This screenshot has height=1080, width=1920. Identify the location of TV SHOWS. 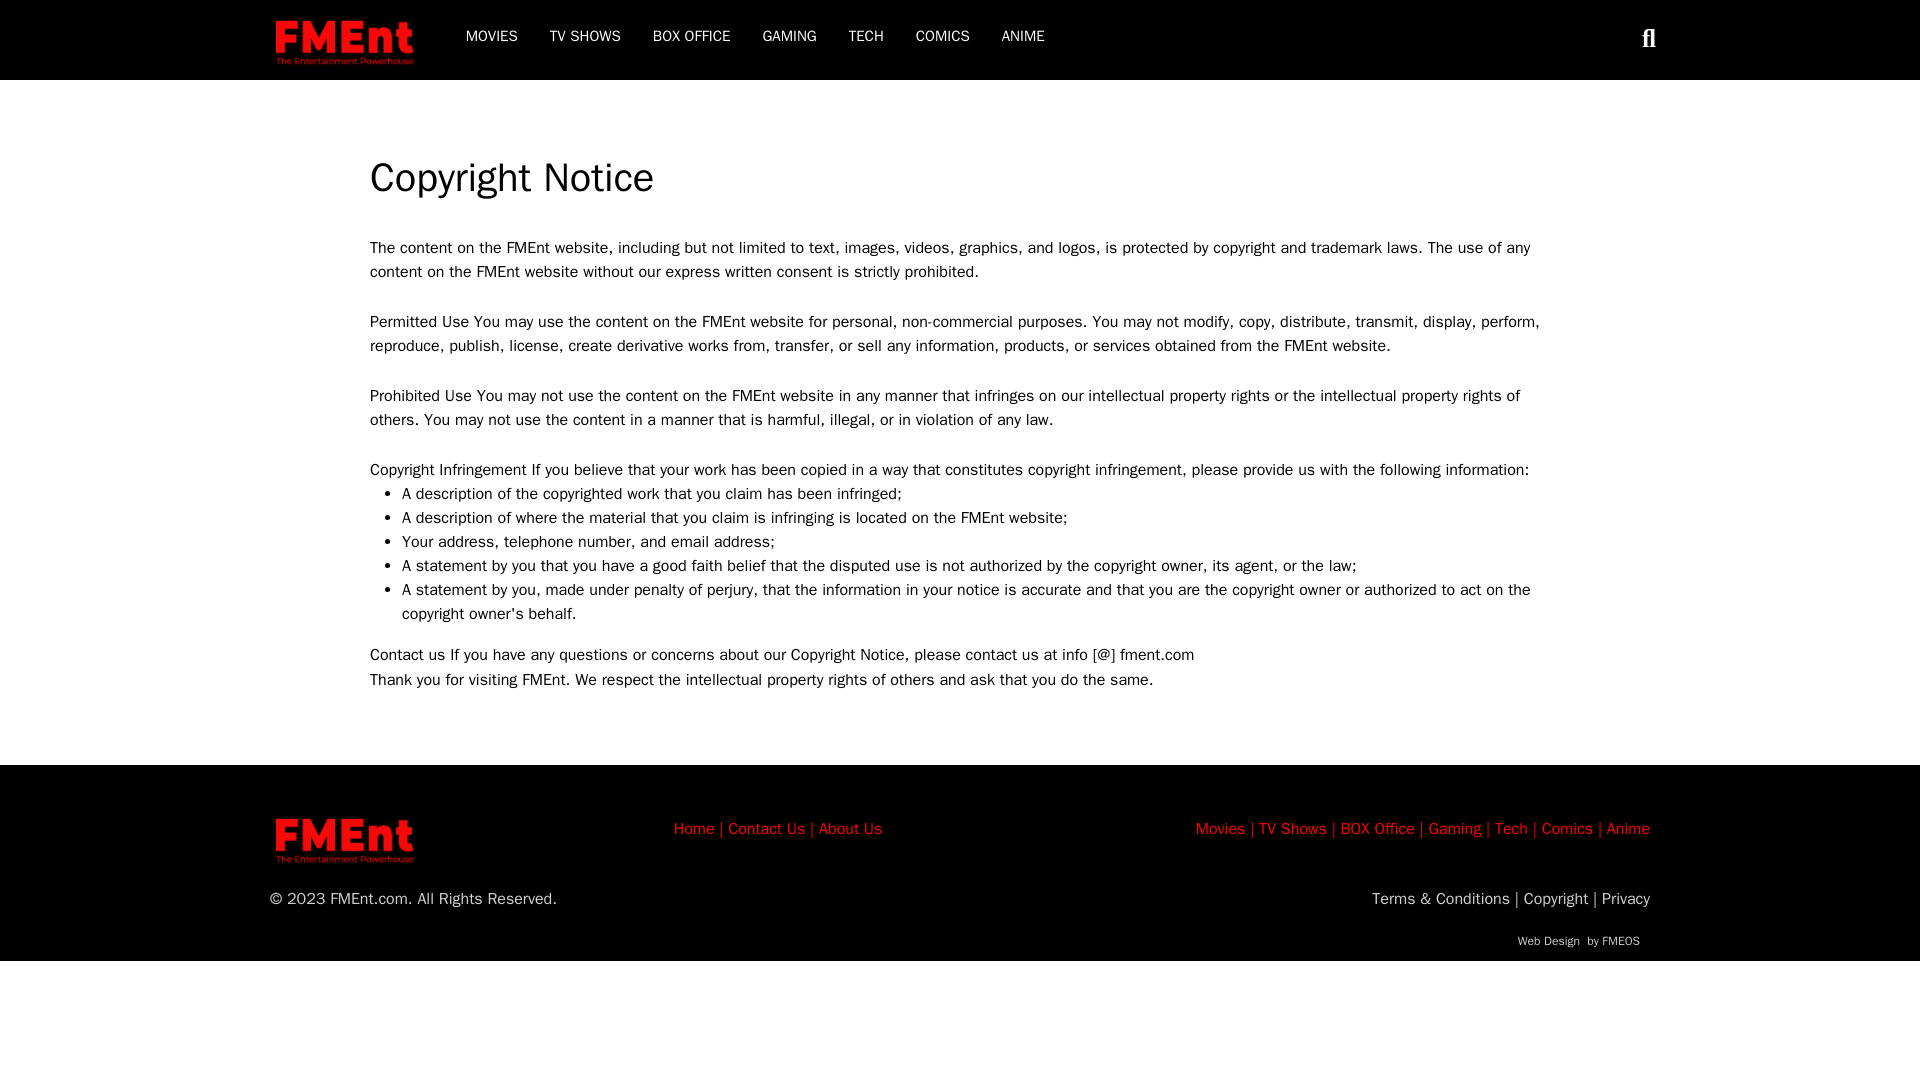
(585, 36).